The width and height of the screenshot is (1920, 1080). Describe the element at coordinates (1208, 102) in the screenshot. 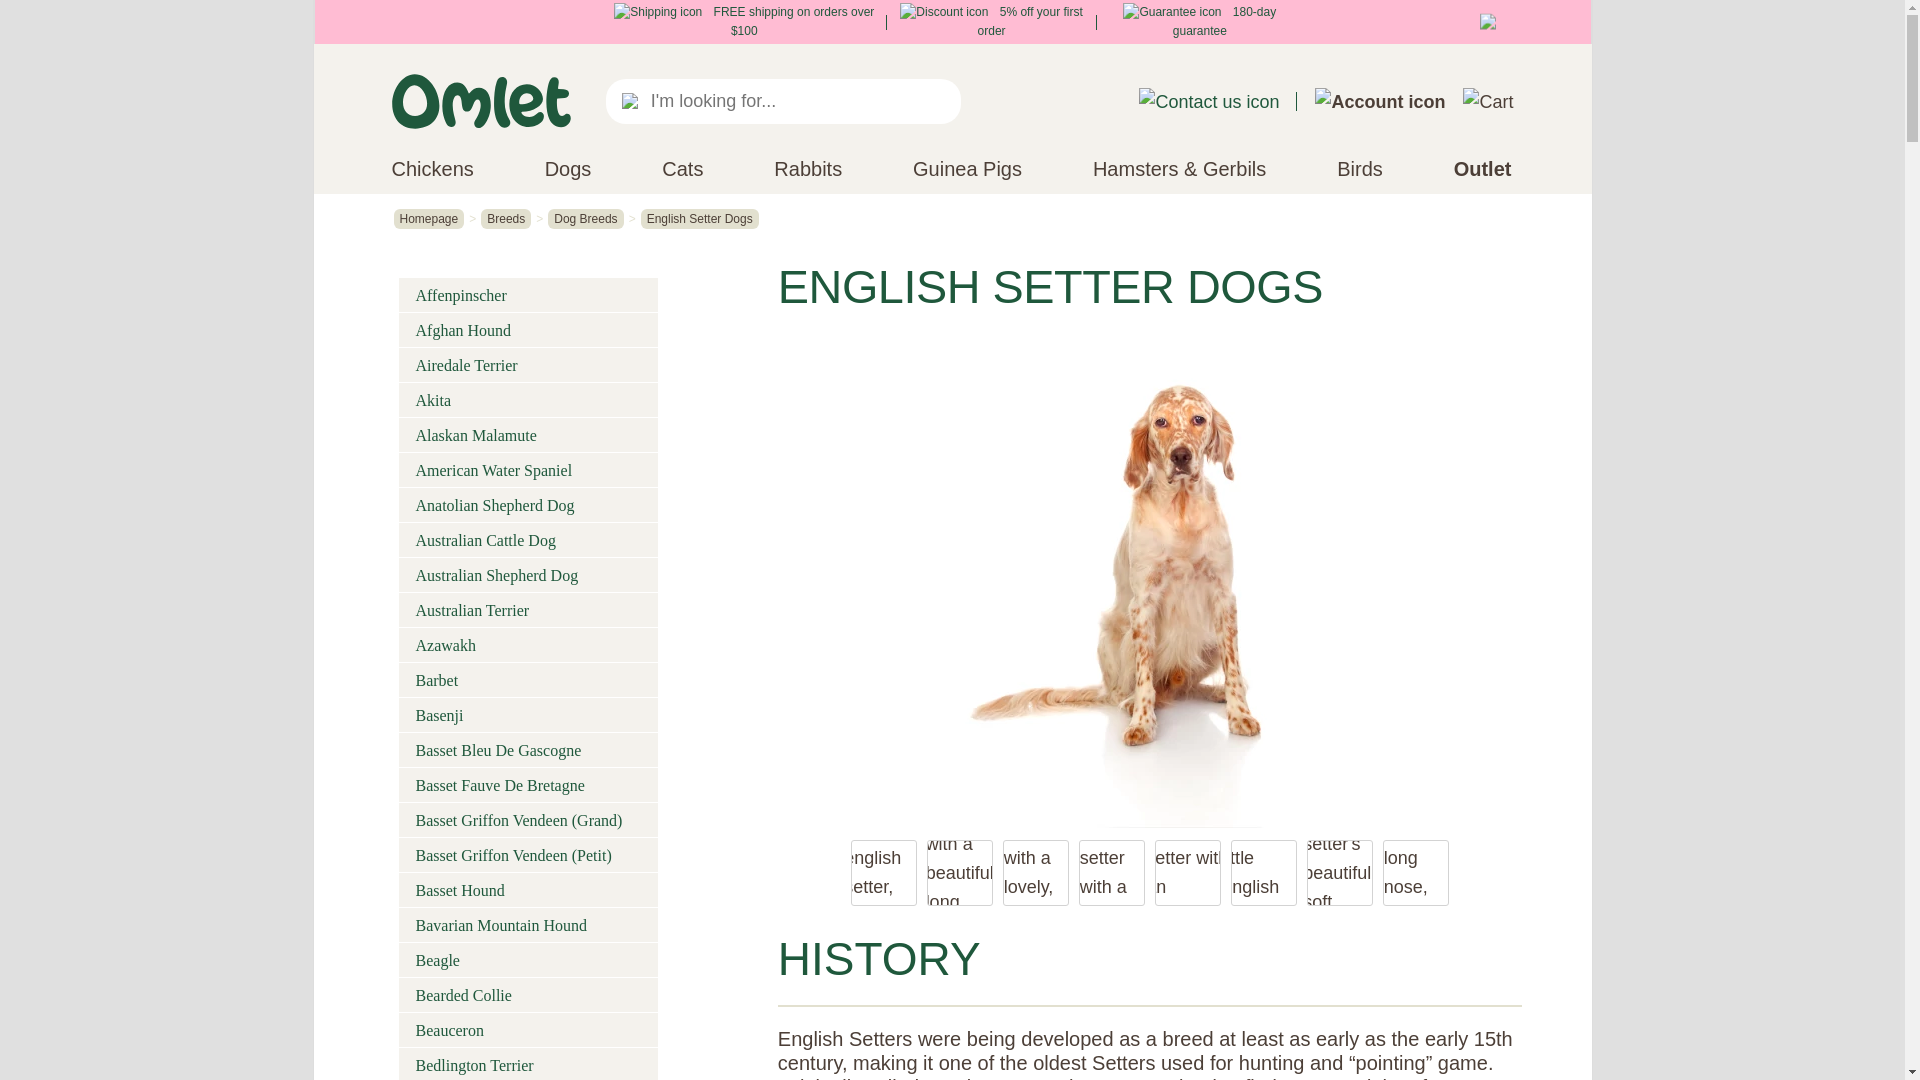

I see `Contact us` at that location.